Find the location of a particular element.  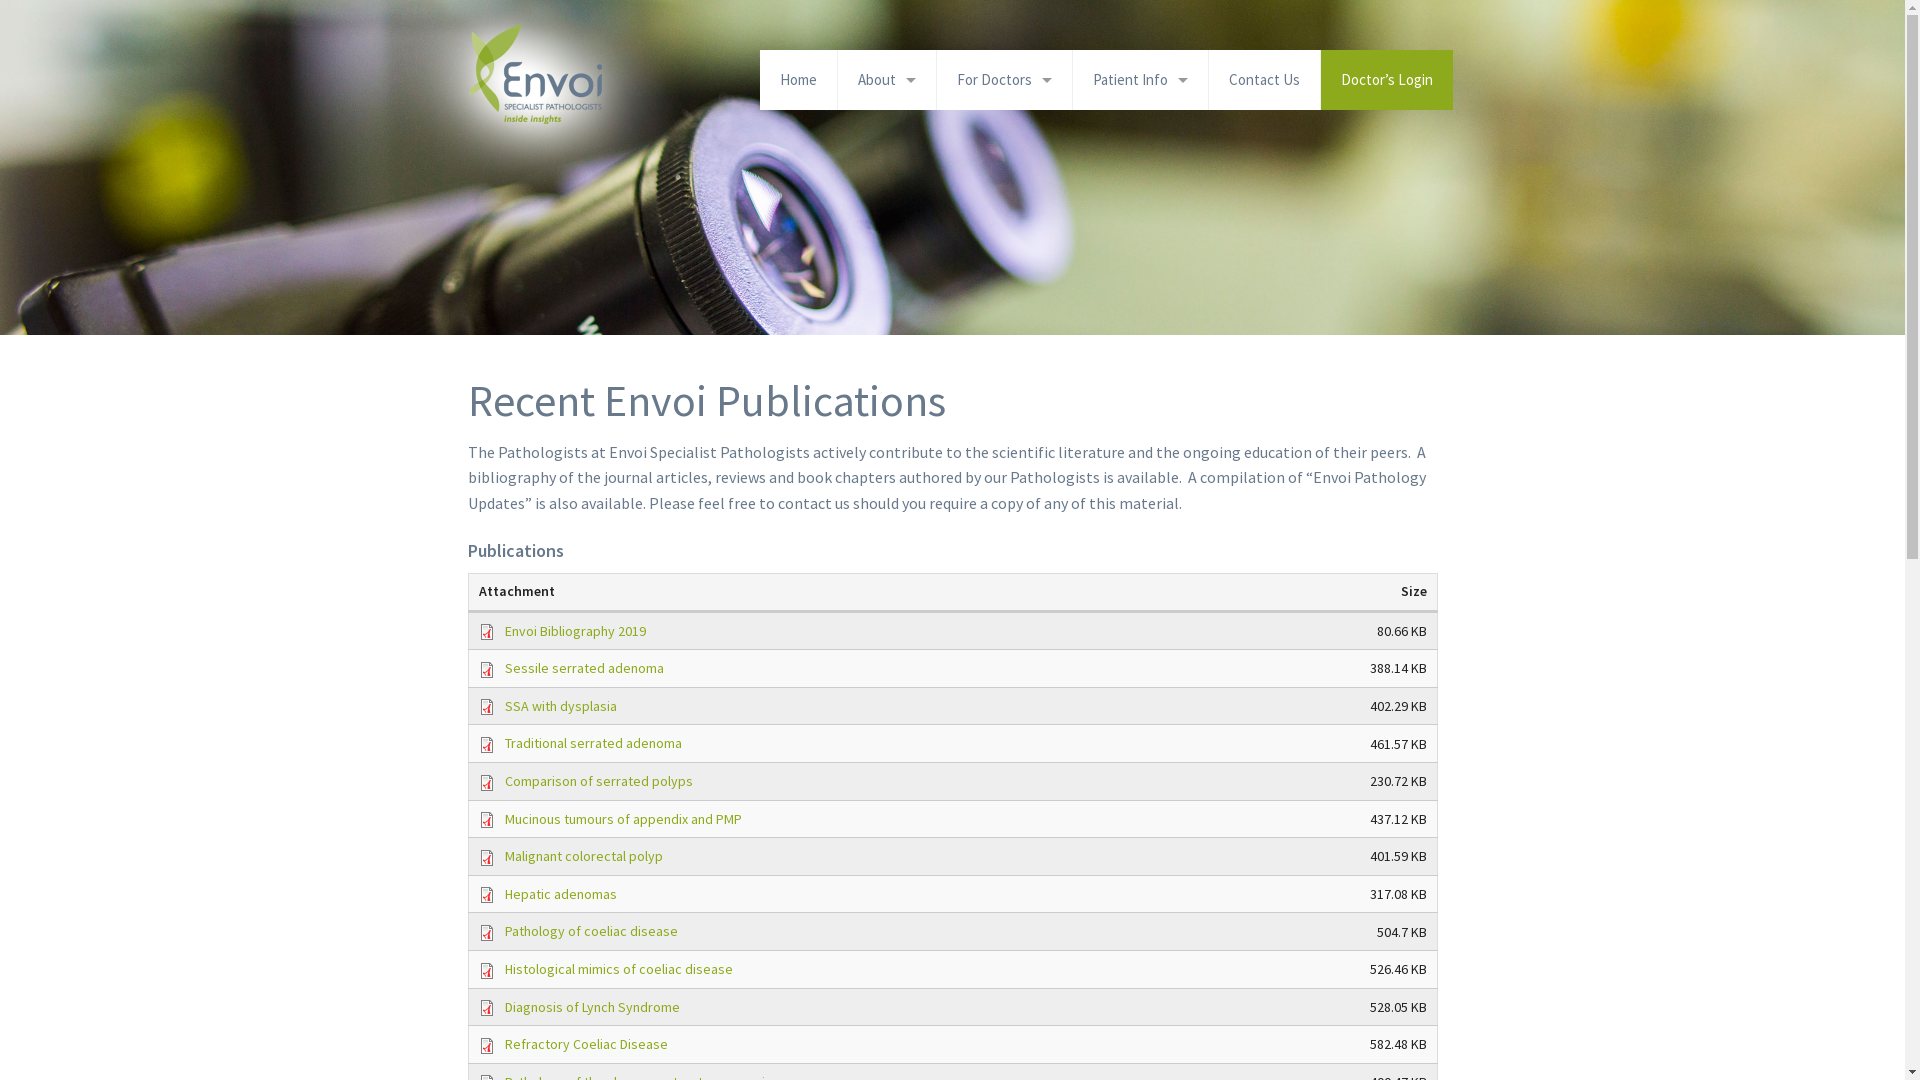

application/pdf is located at coordinates (490, 820).